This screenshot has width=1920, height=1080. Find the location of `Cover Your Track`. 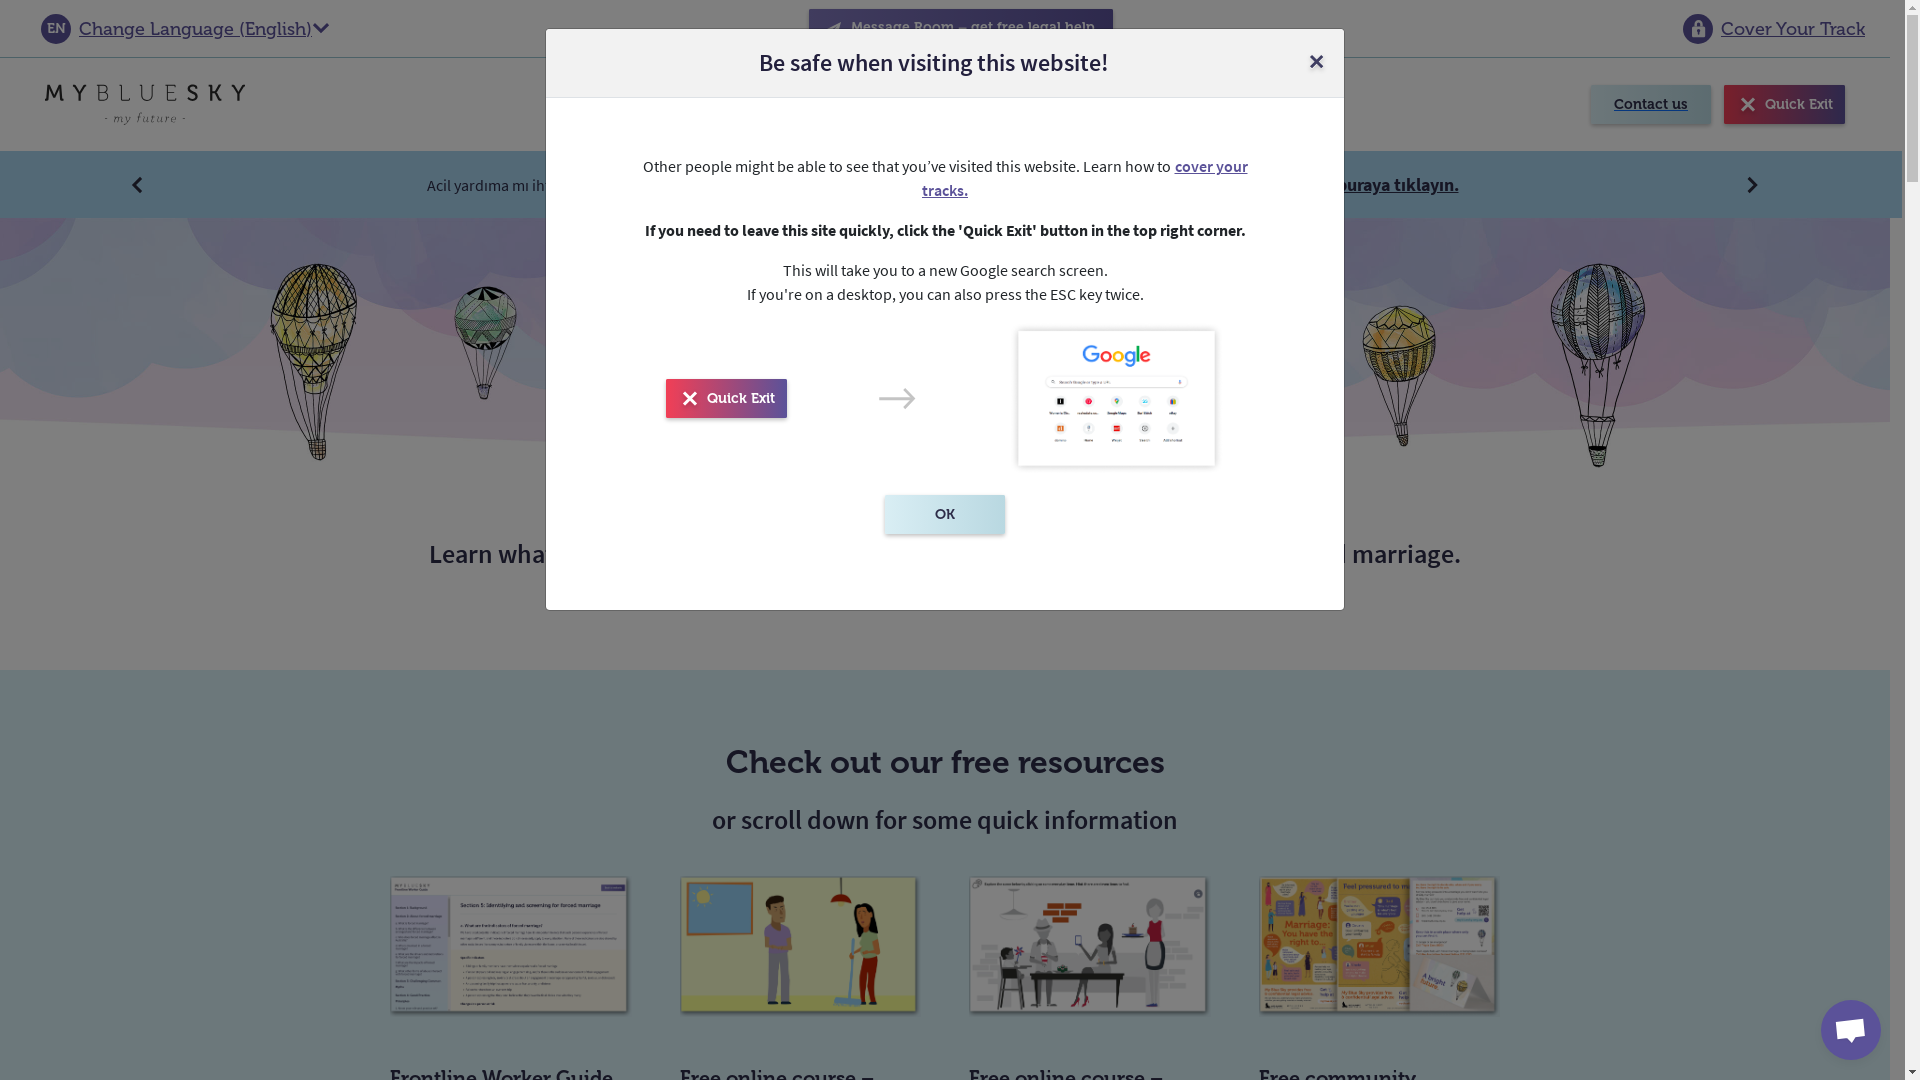

Cover Your Track is located at coordinates (1774, 28).